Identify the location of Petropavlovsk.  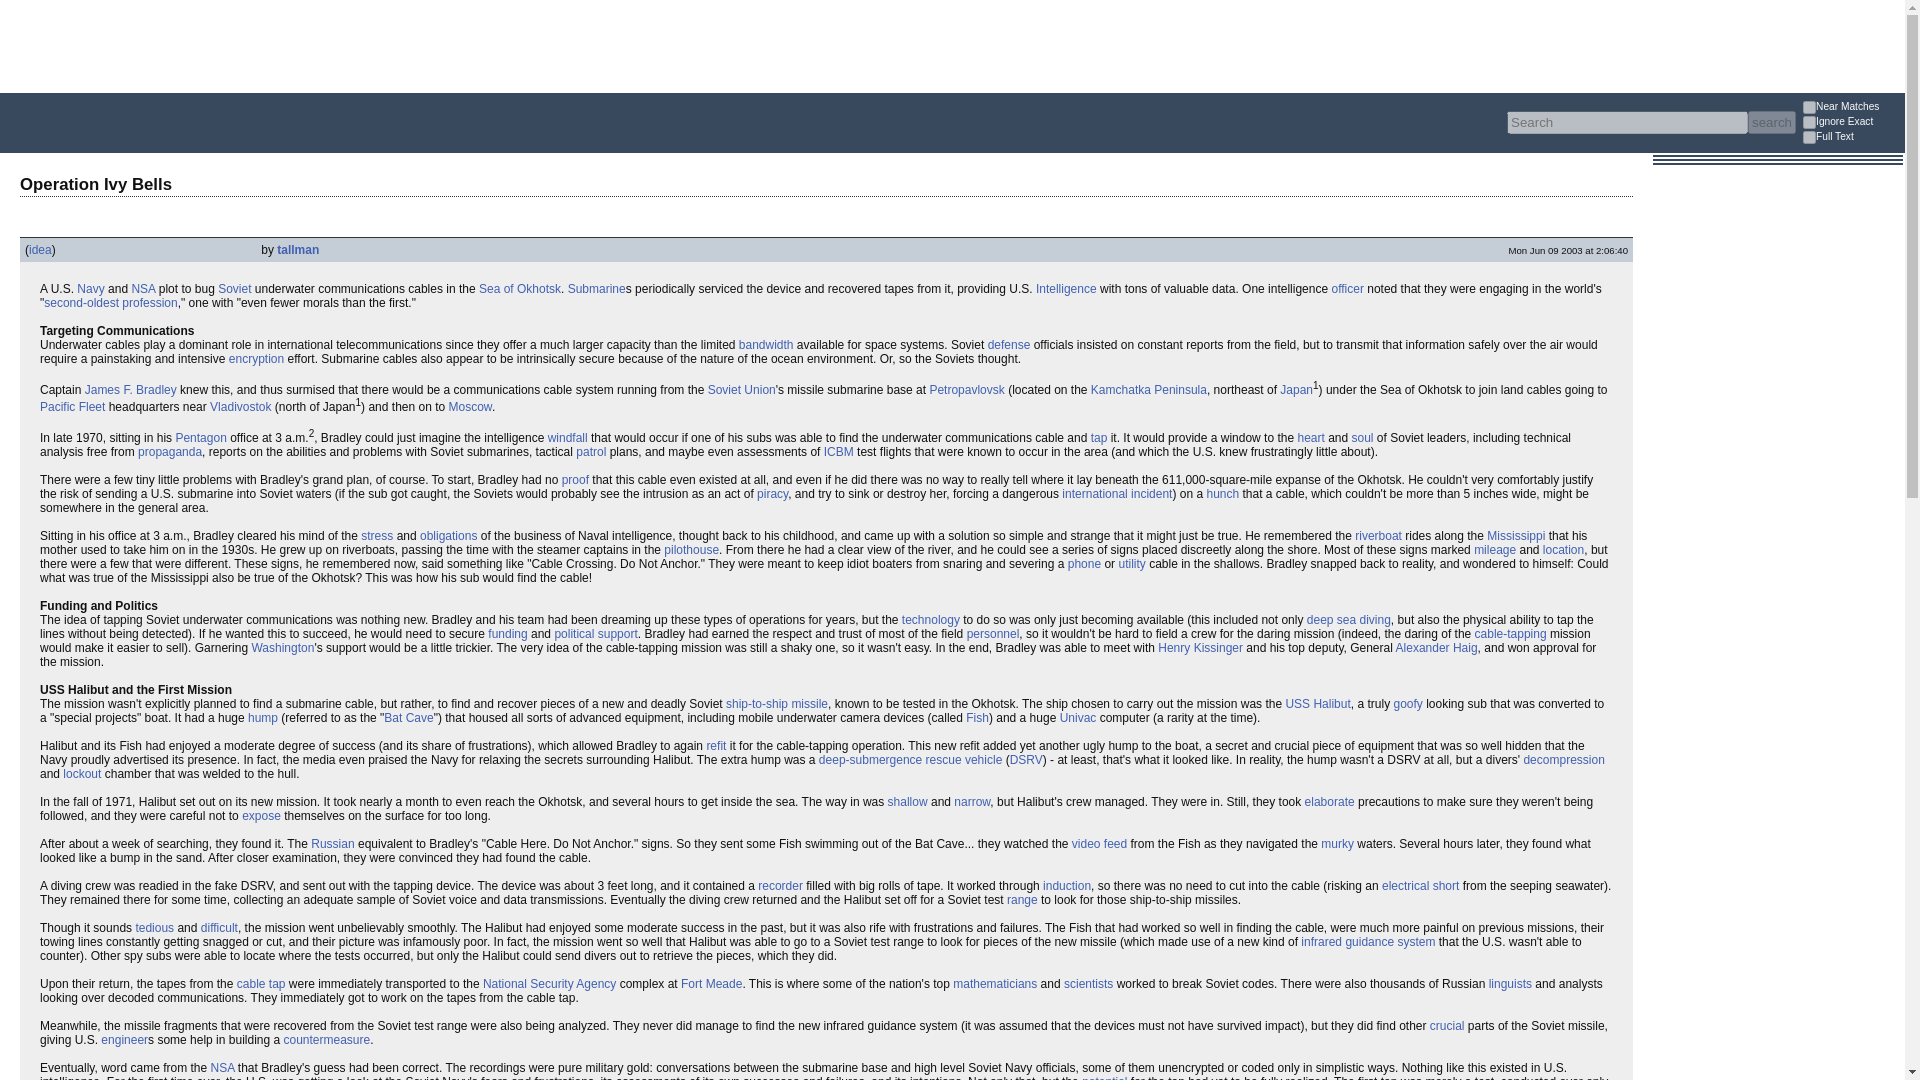
(966, 390).